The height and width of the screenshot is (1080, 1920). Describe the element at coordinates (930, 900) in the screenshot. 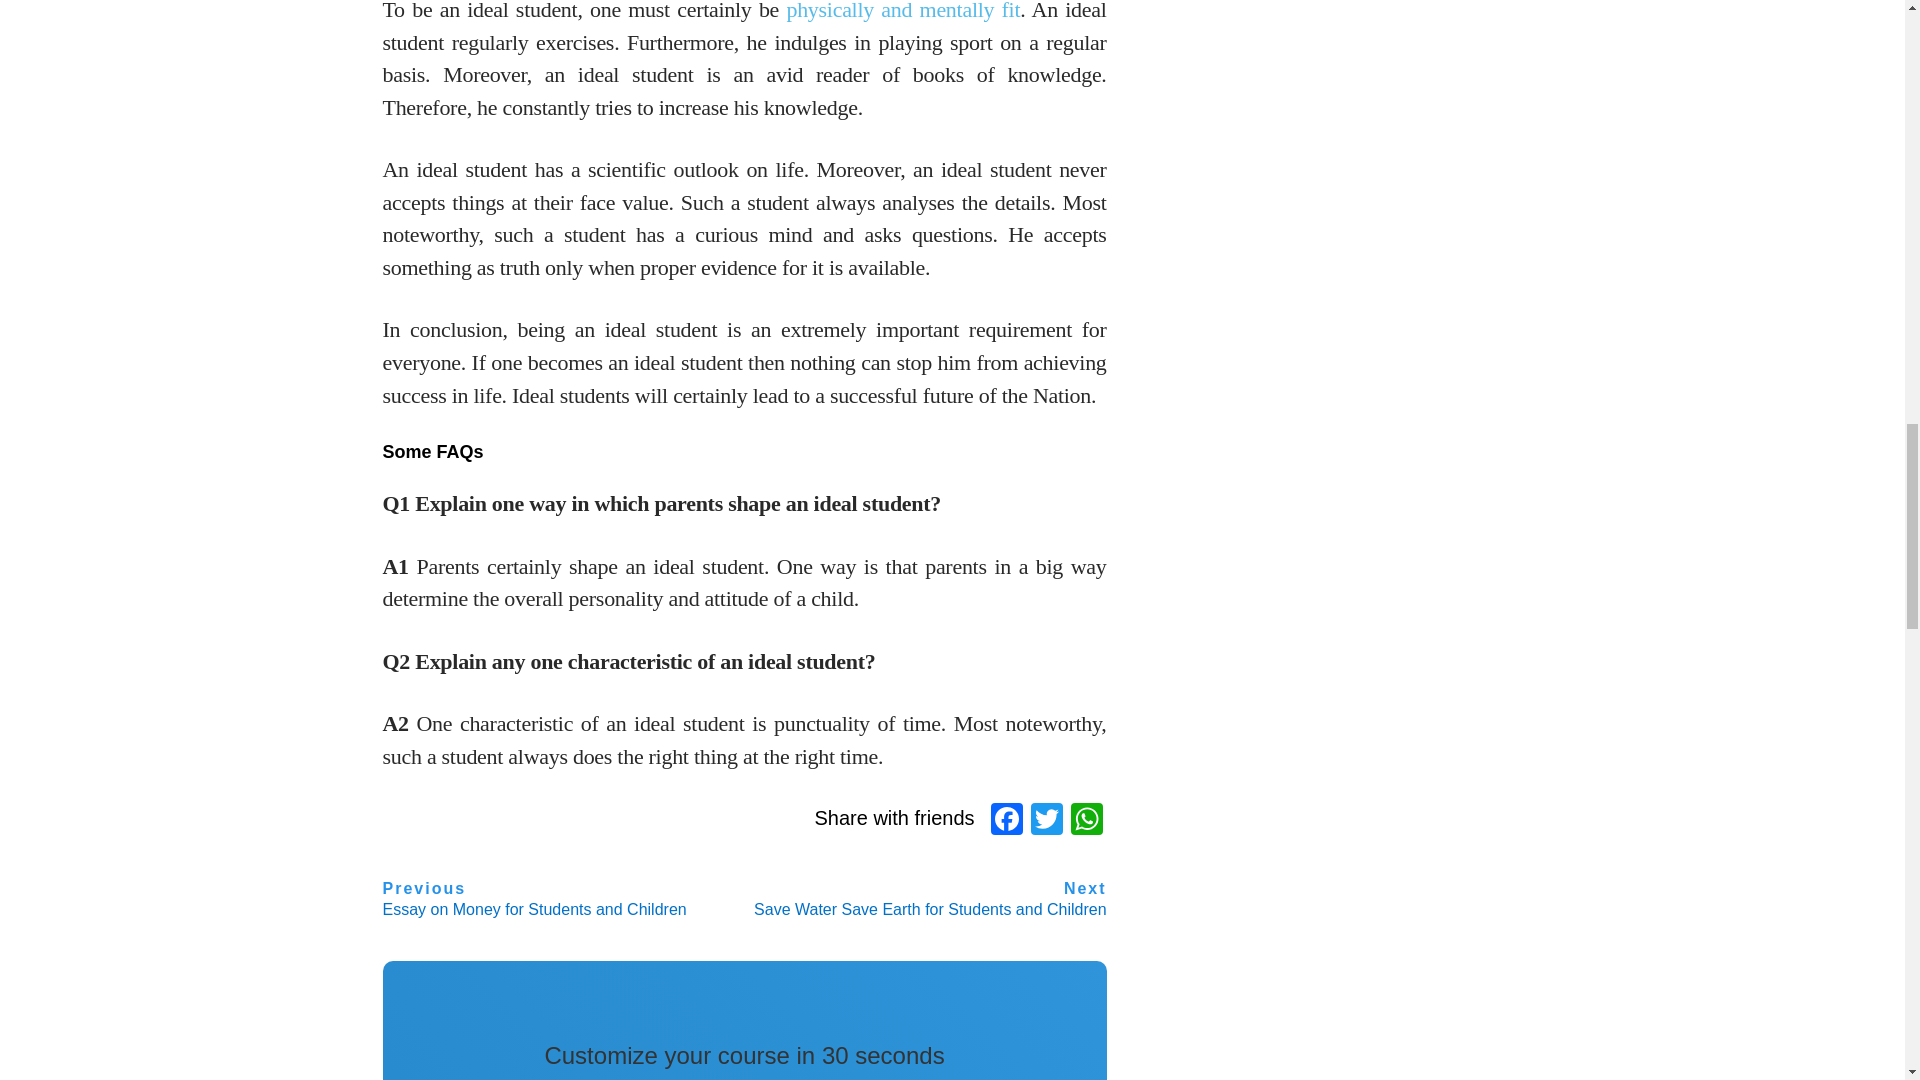

I see `Save Water Save Earth for Students and Children` at that location.